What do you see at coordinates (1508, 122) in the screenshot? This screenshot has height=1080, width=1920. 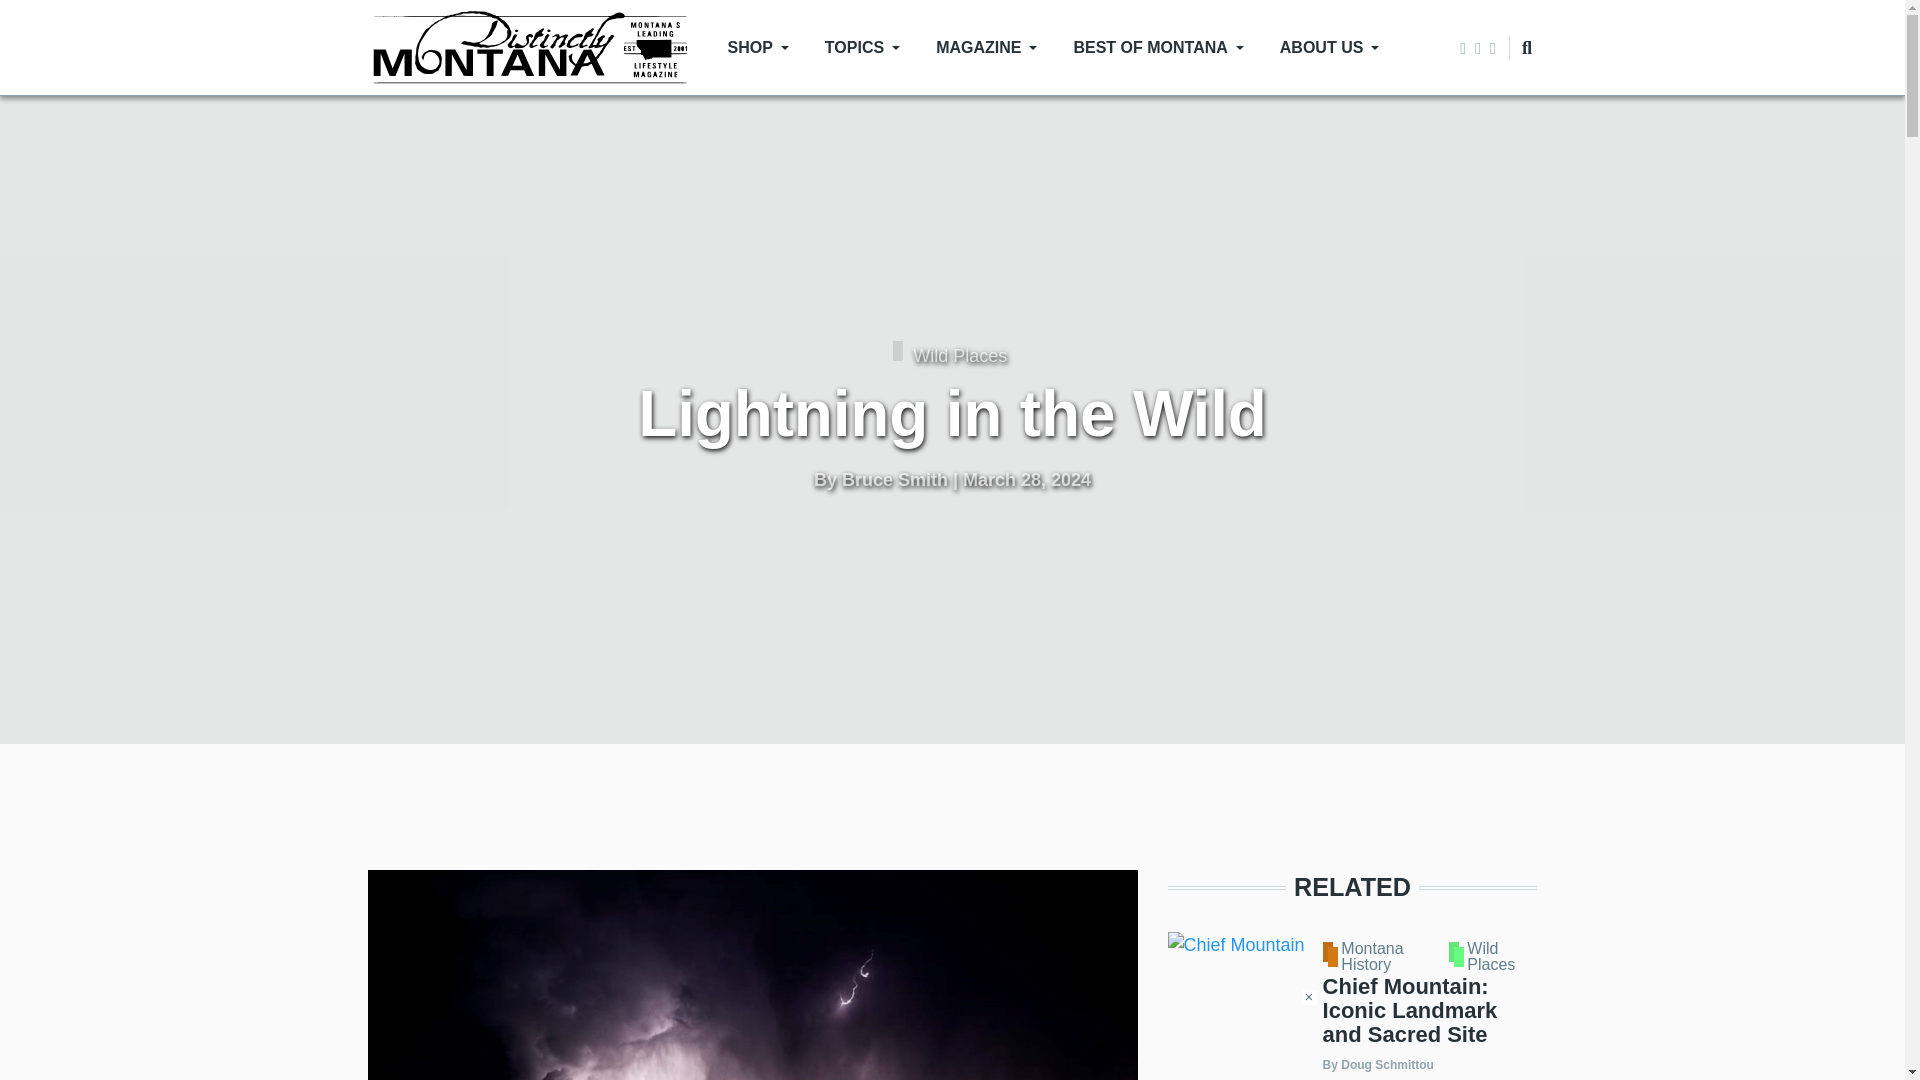 I see `Go` at bounding box center [1508, 122].